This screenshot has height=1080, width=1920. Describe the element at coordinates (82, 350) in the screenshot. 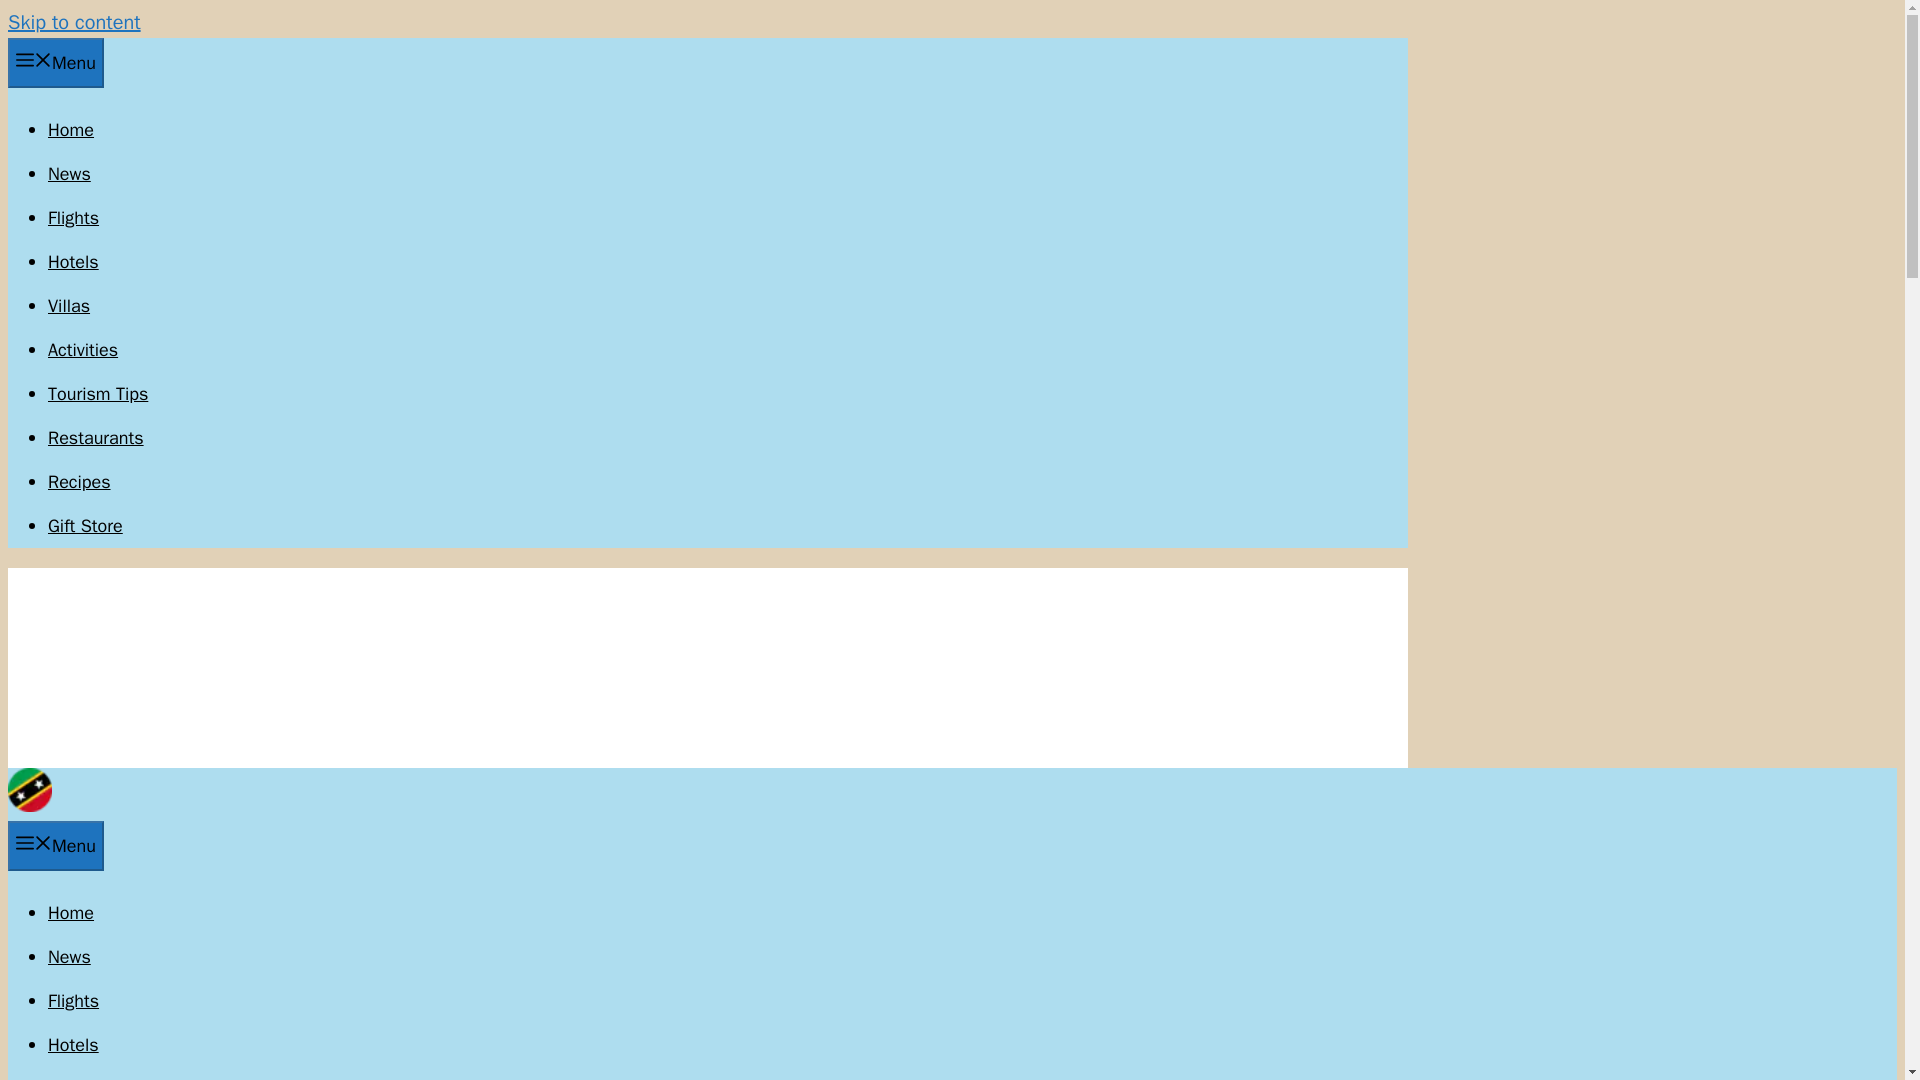

I see `Activities` at that location.